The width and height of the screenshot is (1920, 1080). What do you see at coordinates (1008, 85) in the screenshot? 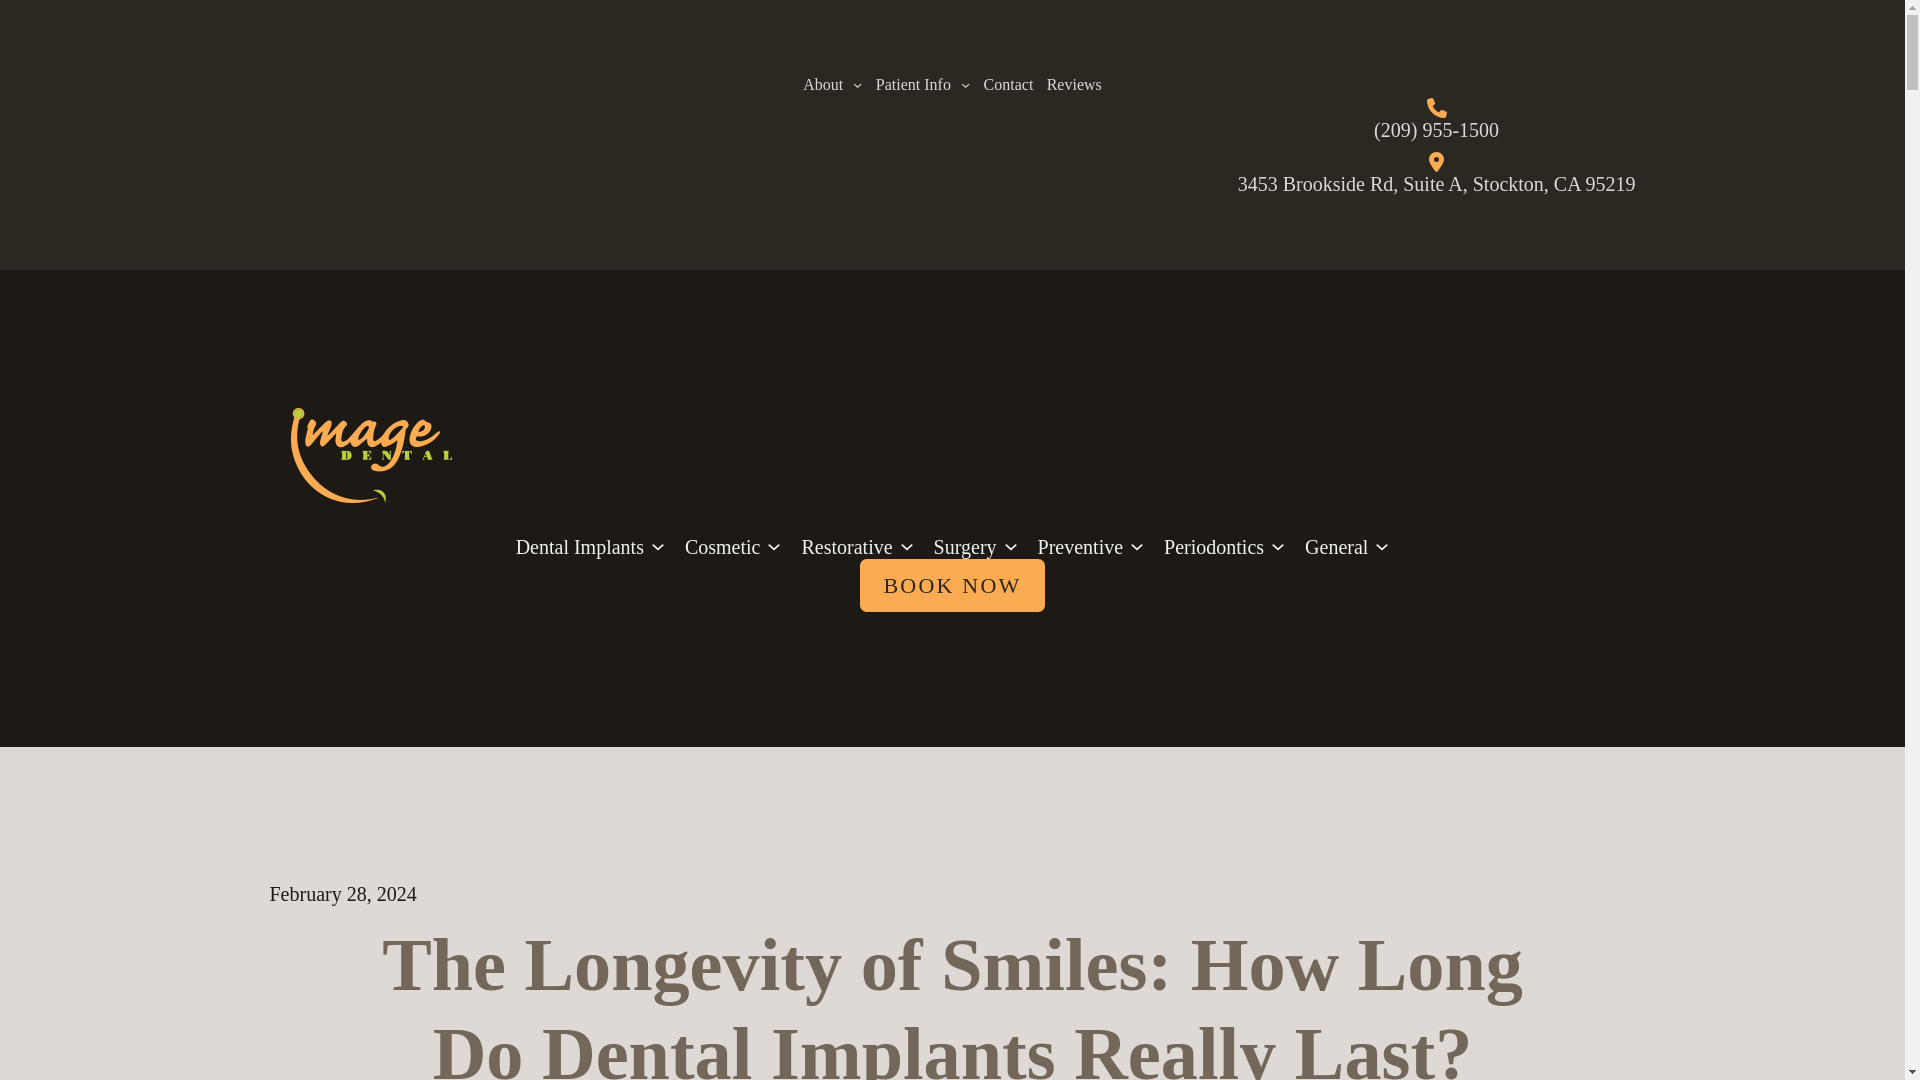
I see `Contact` at bounding box center [1008, 85].